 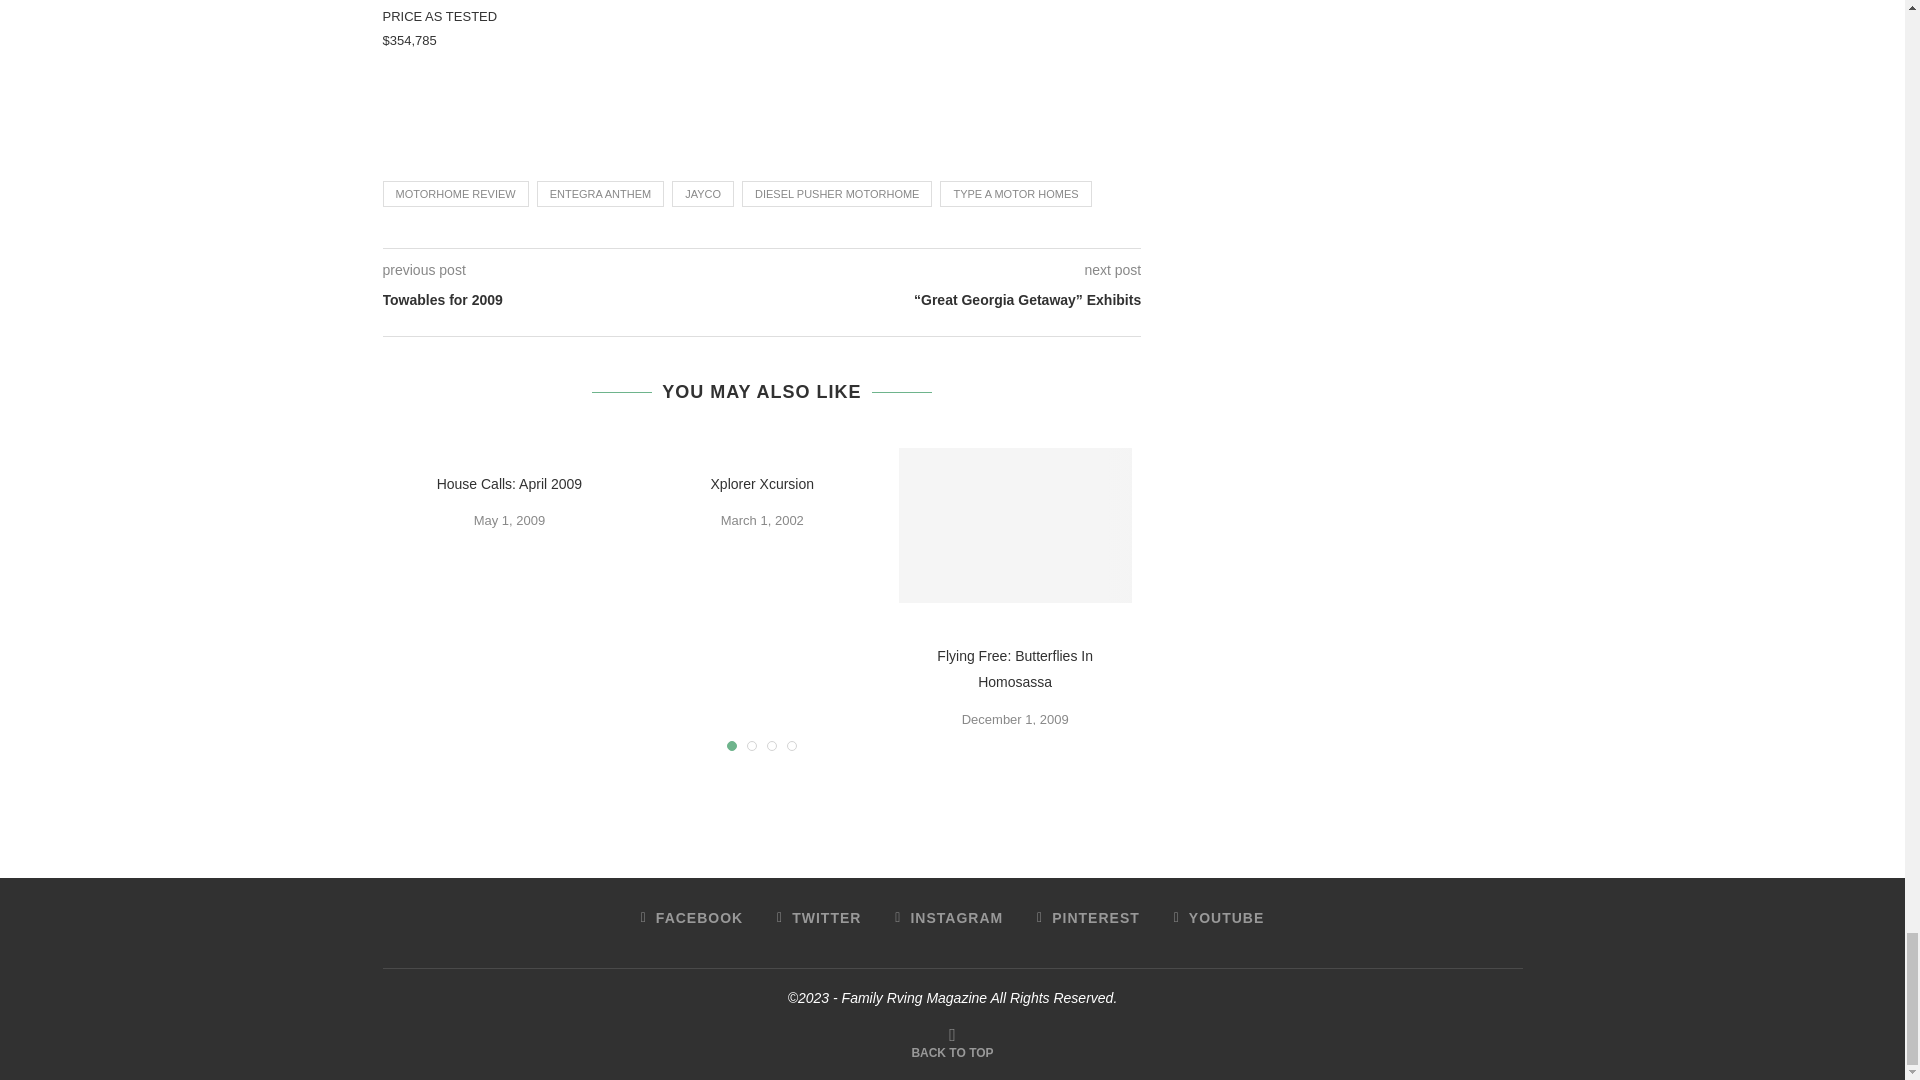 I want to click on Flying Free: Butterflies In Homosassa, so click(x=1015, y=525).